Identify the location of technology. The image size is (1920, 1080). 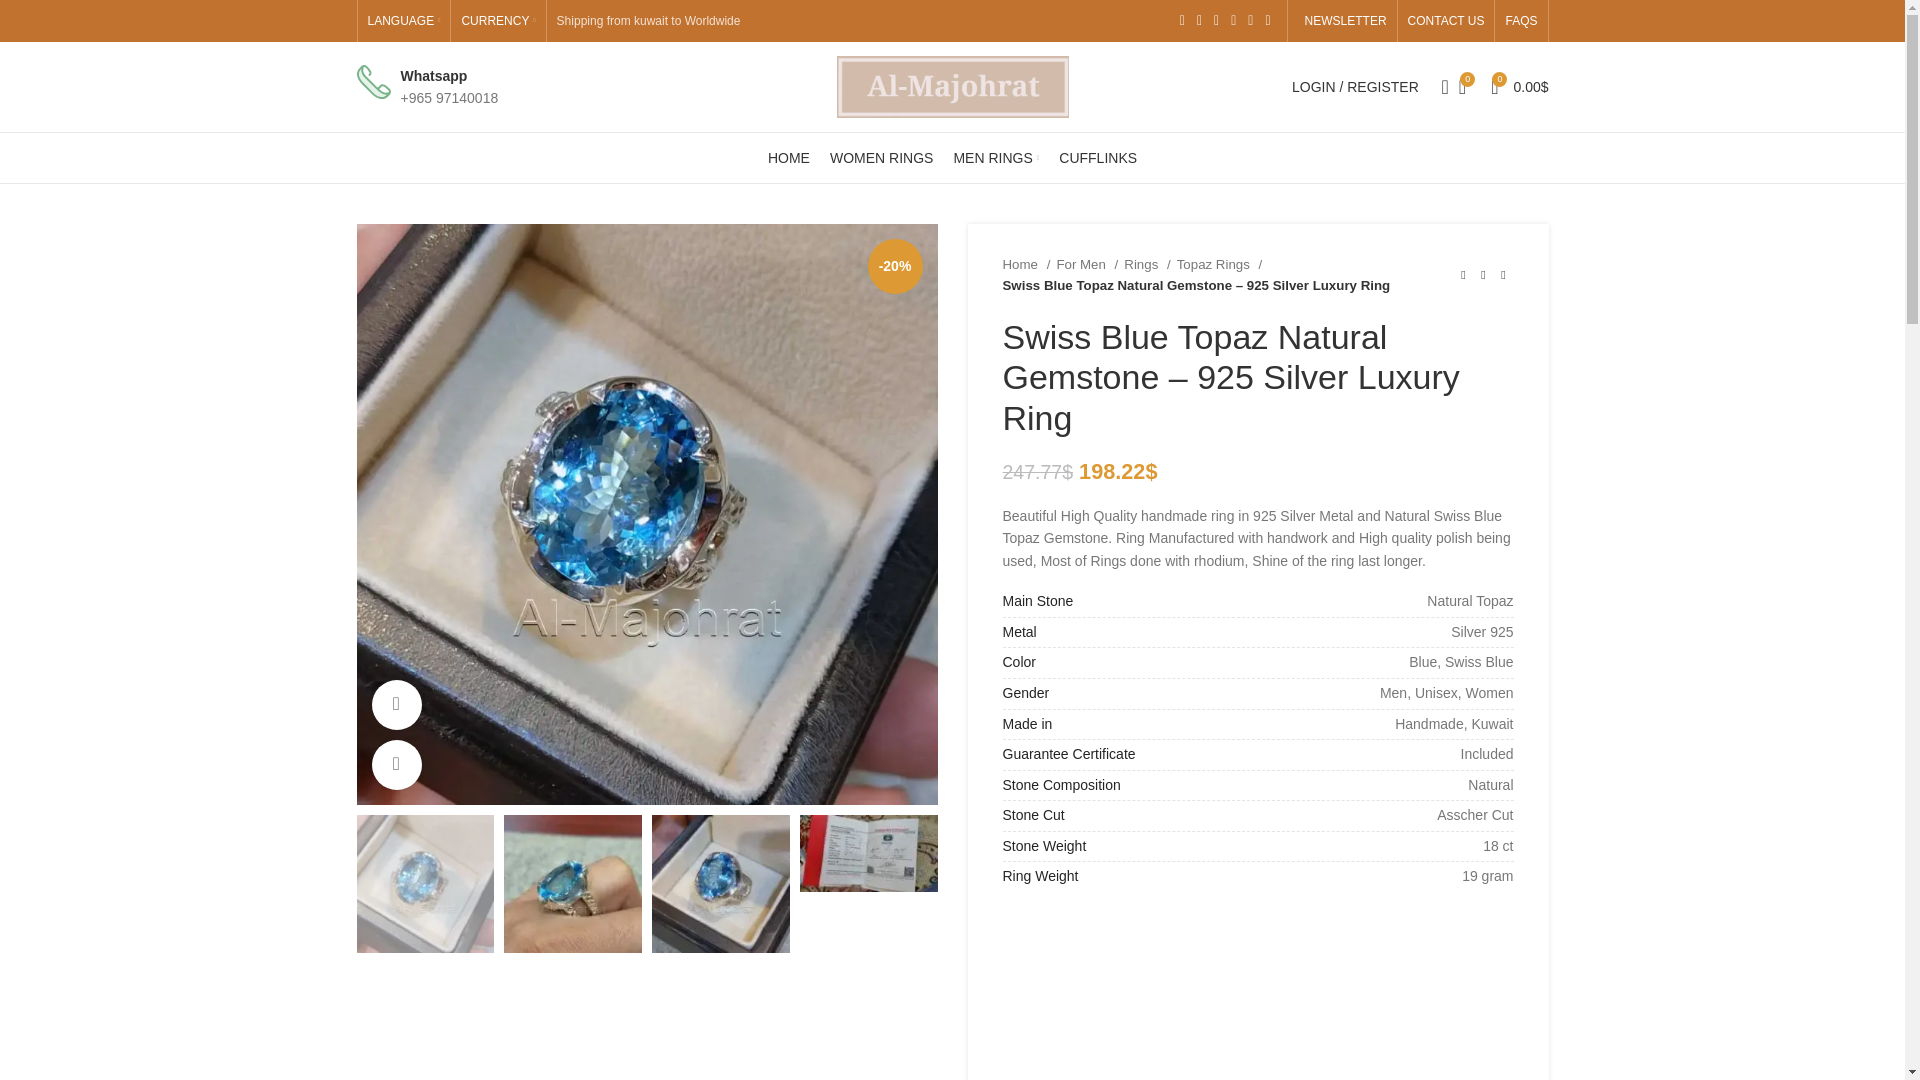
(372, 82).